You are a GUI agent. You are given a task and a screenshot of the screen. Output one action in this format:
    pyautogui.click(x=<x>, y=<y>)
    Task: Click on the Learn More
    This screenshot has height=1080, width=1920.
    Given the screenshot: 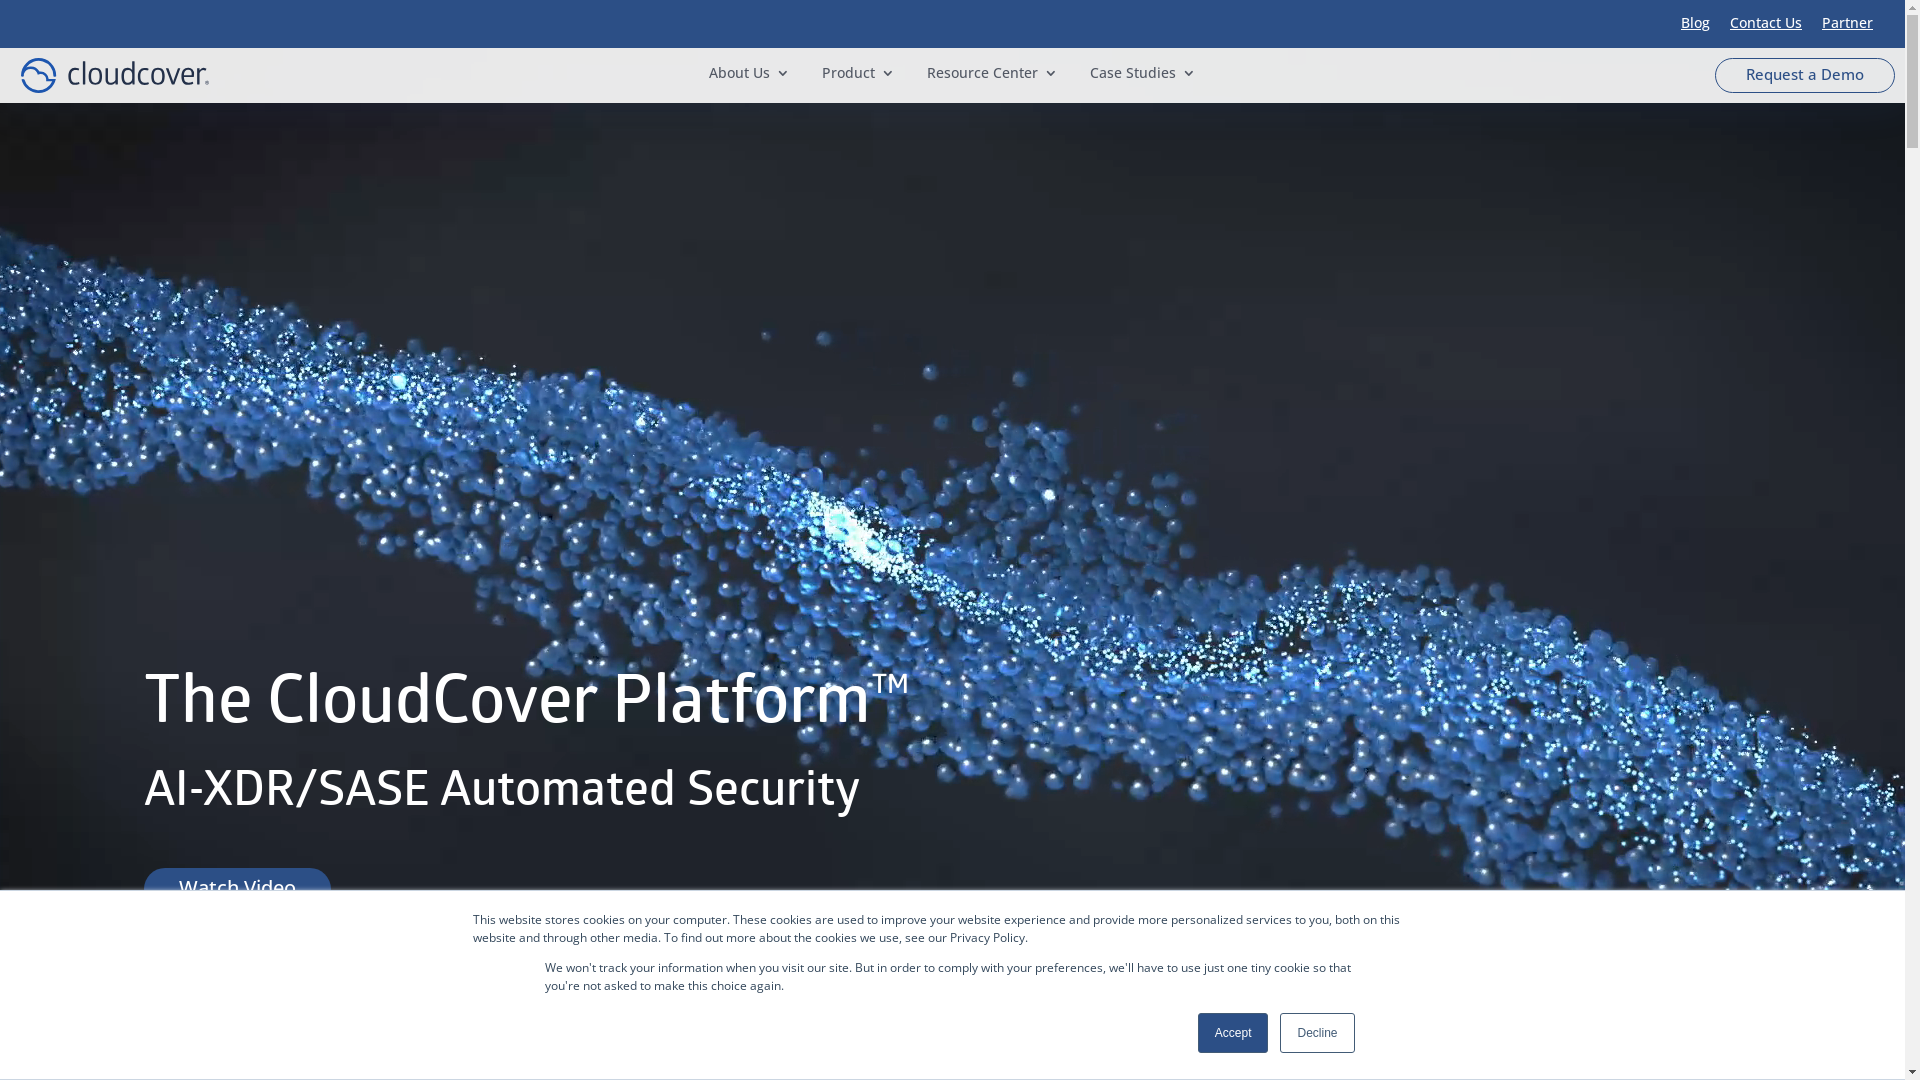 What is the action you would take?
    pyautogui.click(x=232, y=963)
    